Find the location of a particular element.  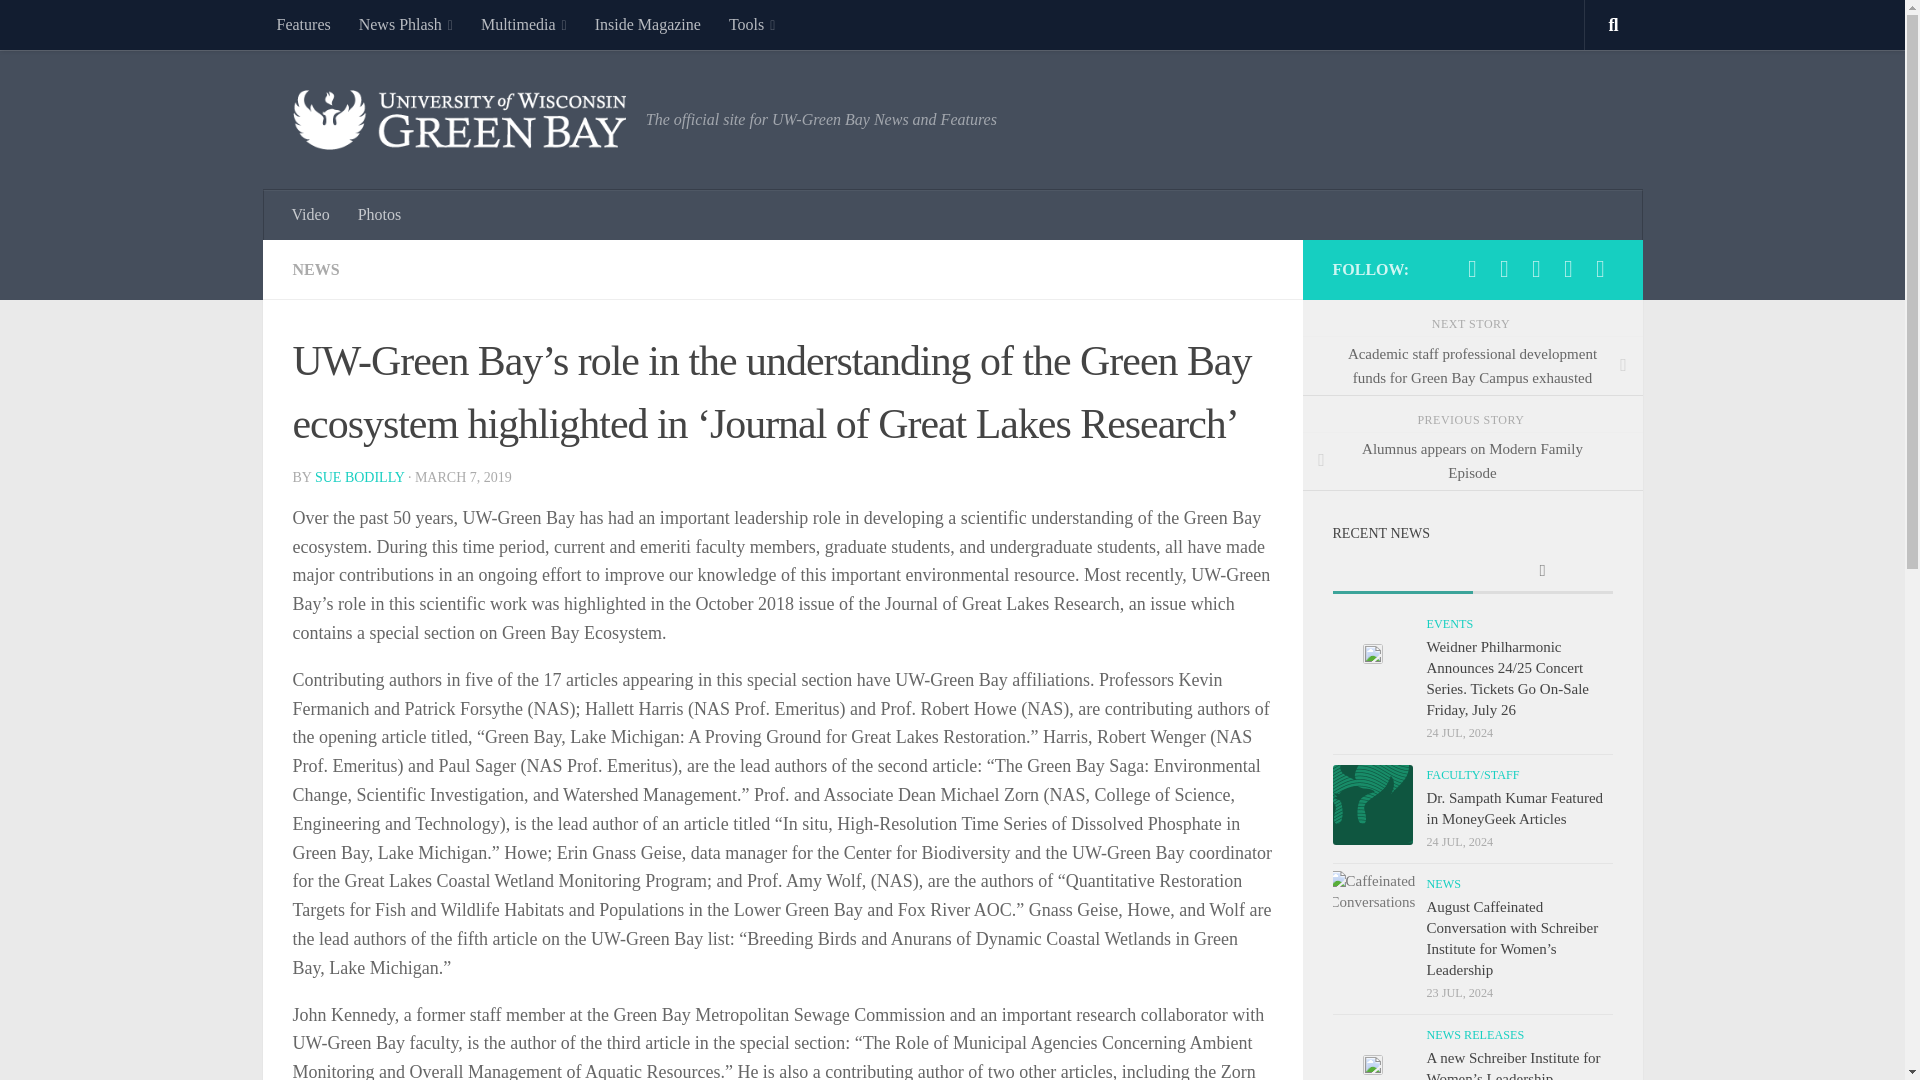

Posts by Sue Bodilly is located at coordinates (358, 476).